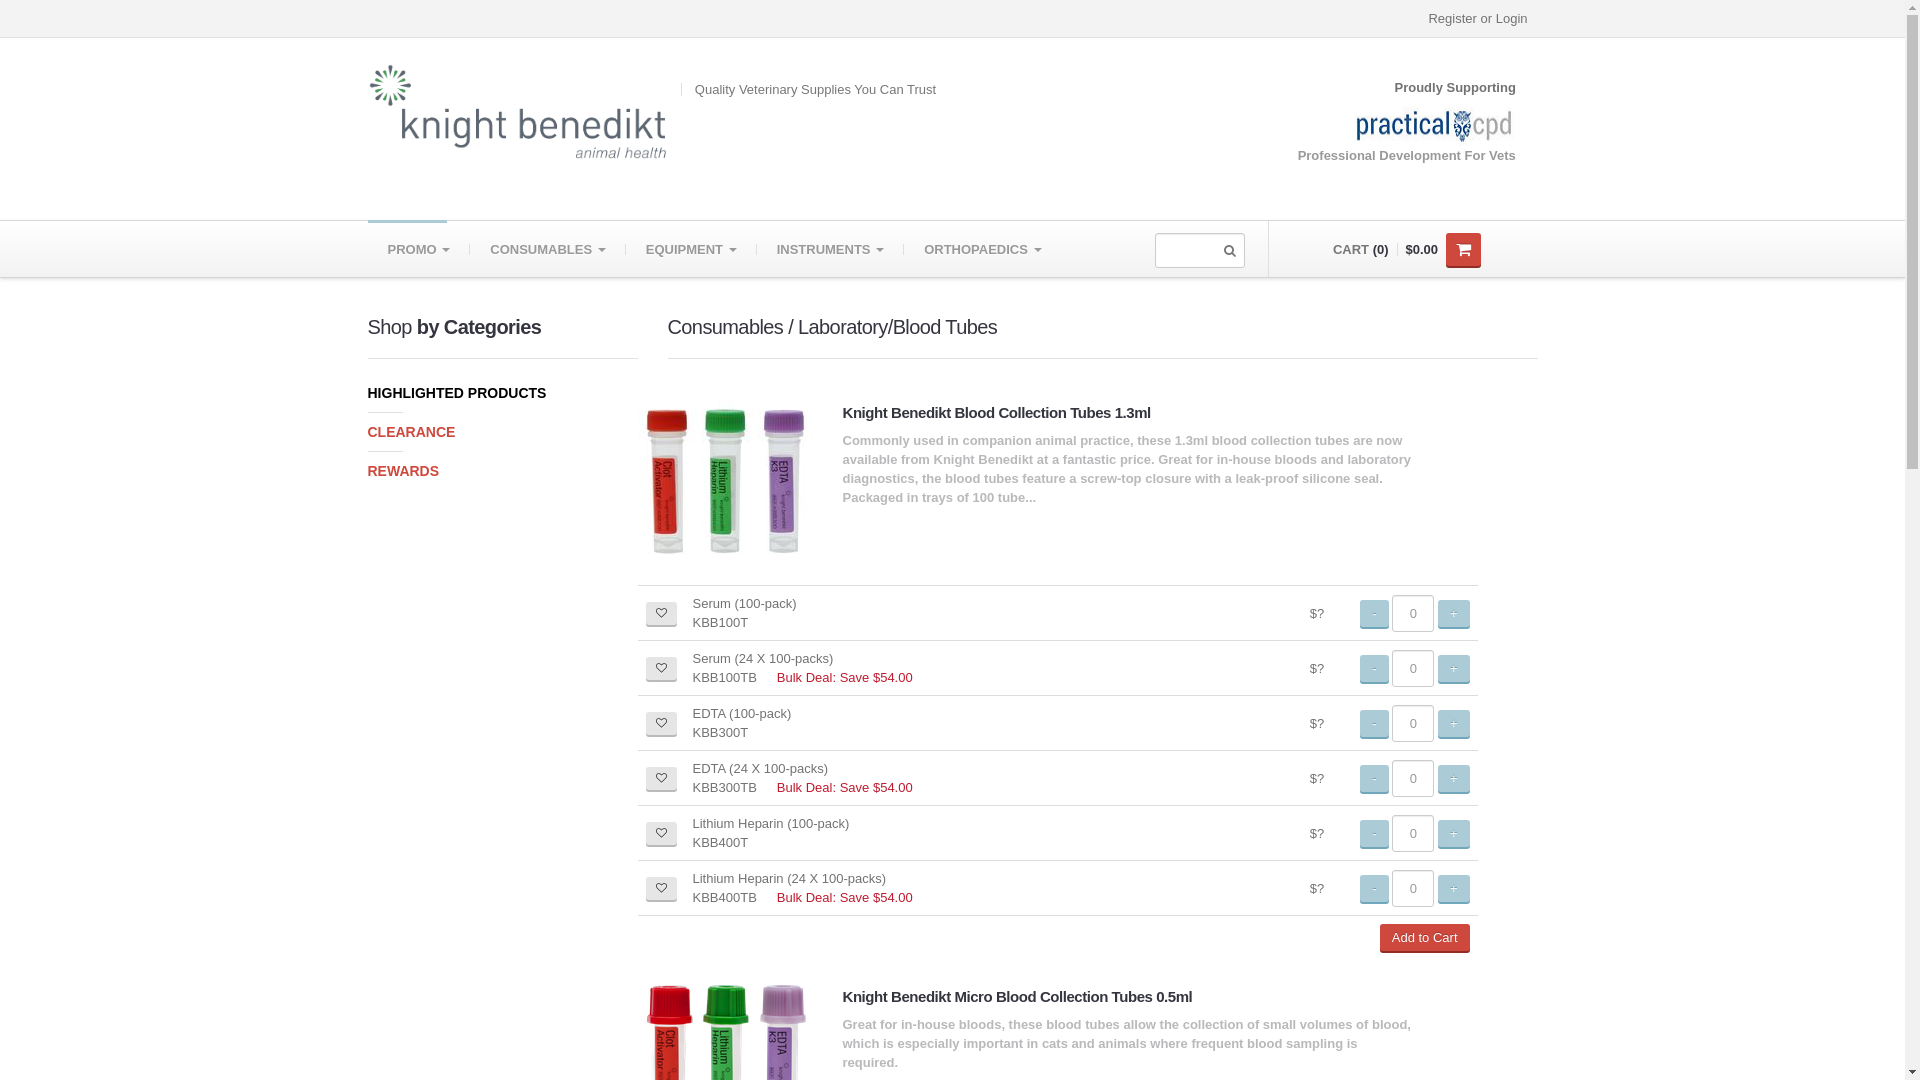  What do you see at coordinates (1017, 996) in the screenshot?
I see `Knight Benedikt Micro Blood Collection Tubes 0.5ml` at bounding box center [1017, 996].